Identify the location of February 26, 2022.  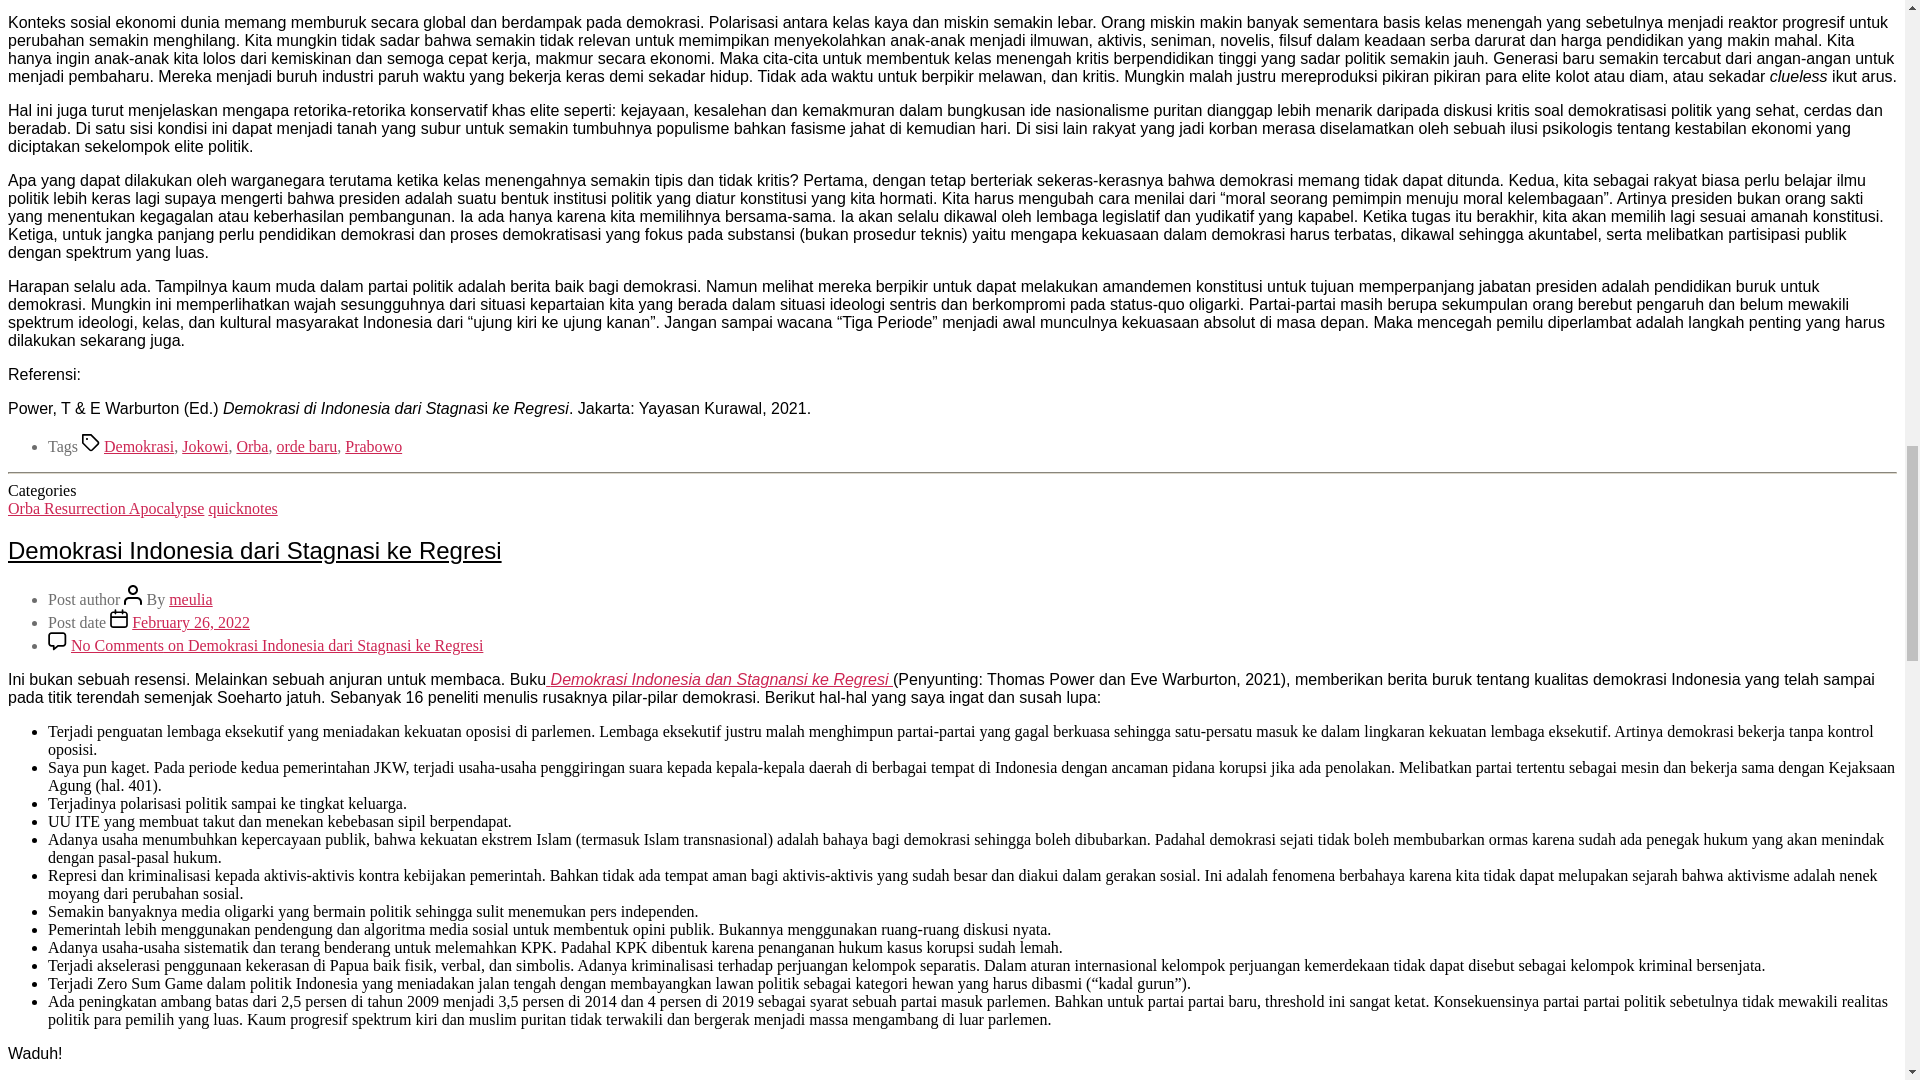
(190, 622).